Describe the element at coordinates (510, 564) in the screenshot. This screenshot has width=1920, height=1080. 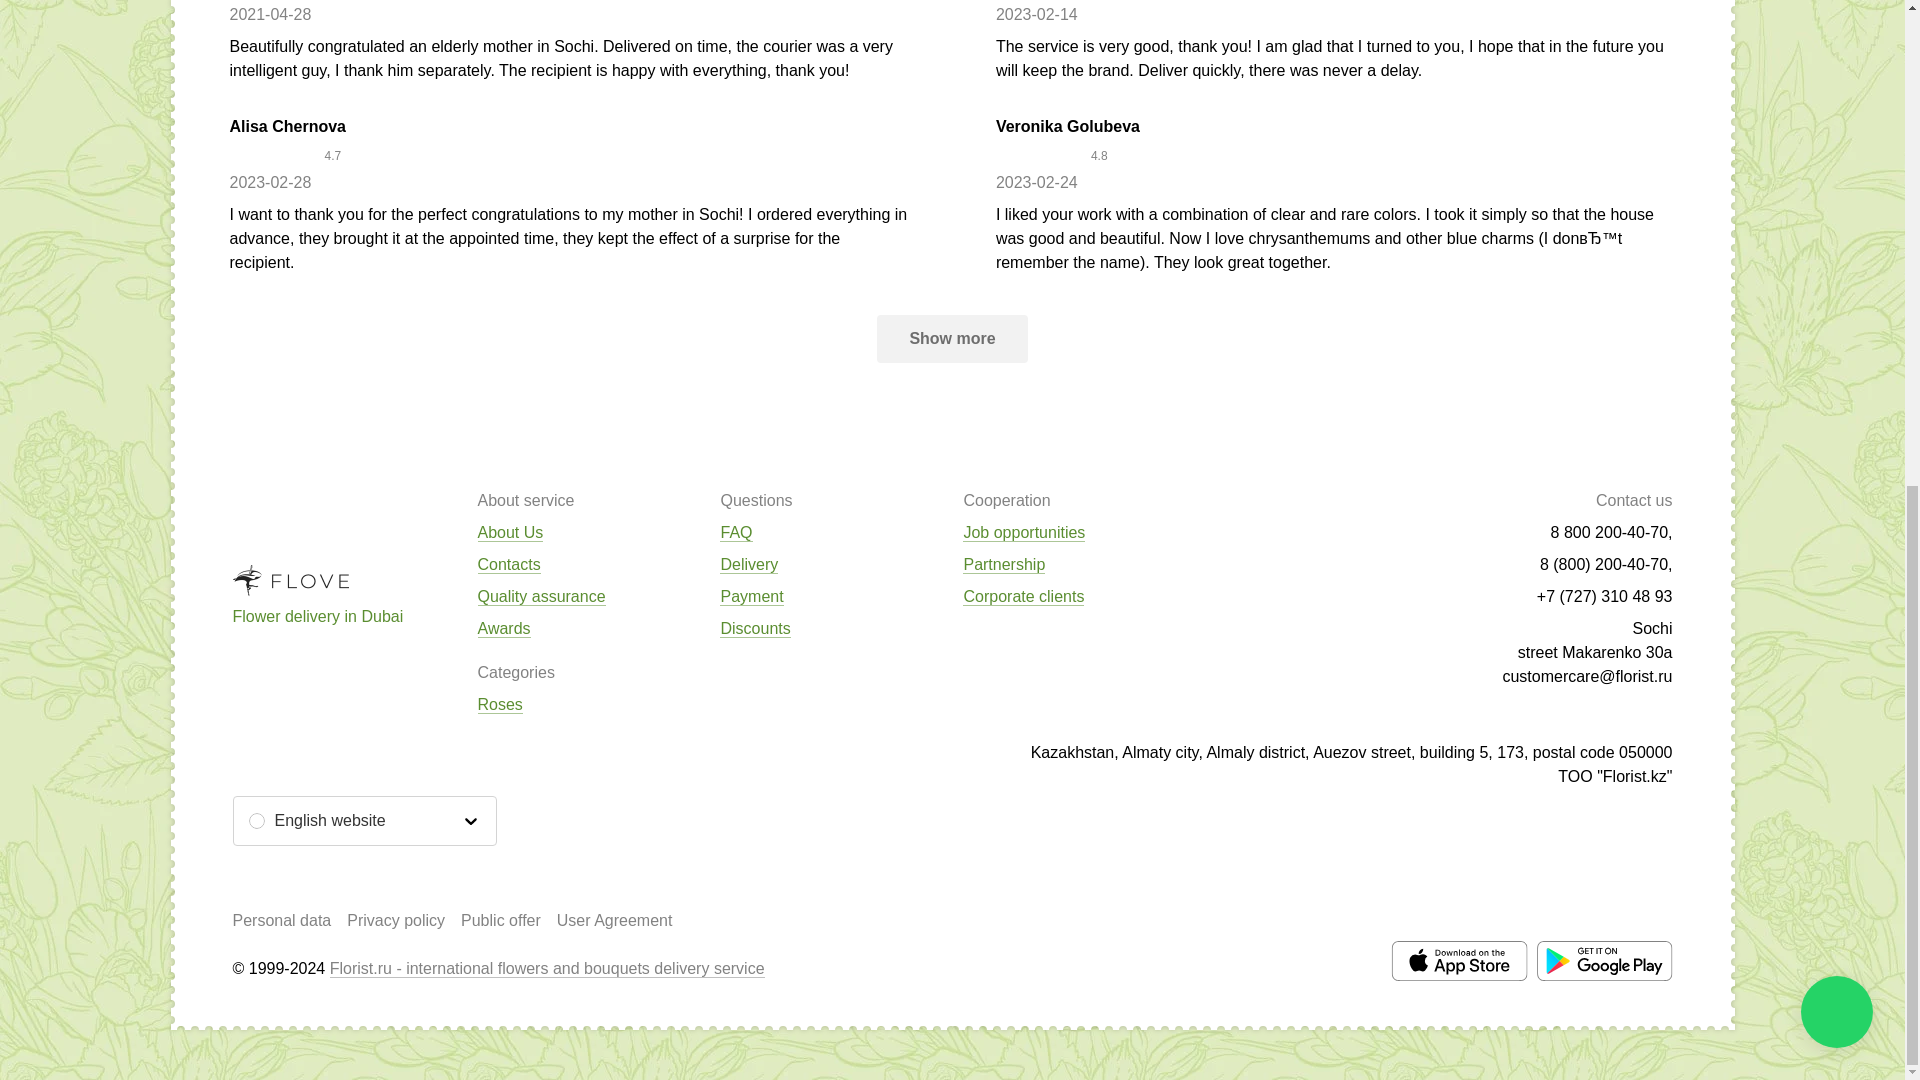
I see `Contacts` at that location.